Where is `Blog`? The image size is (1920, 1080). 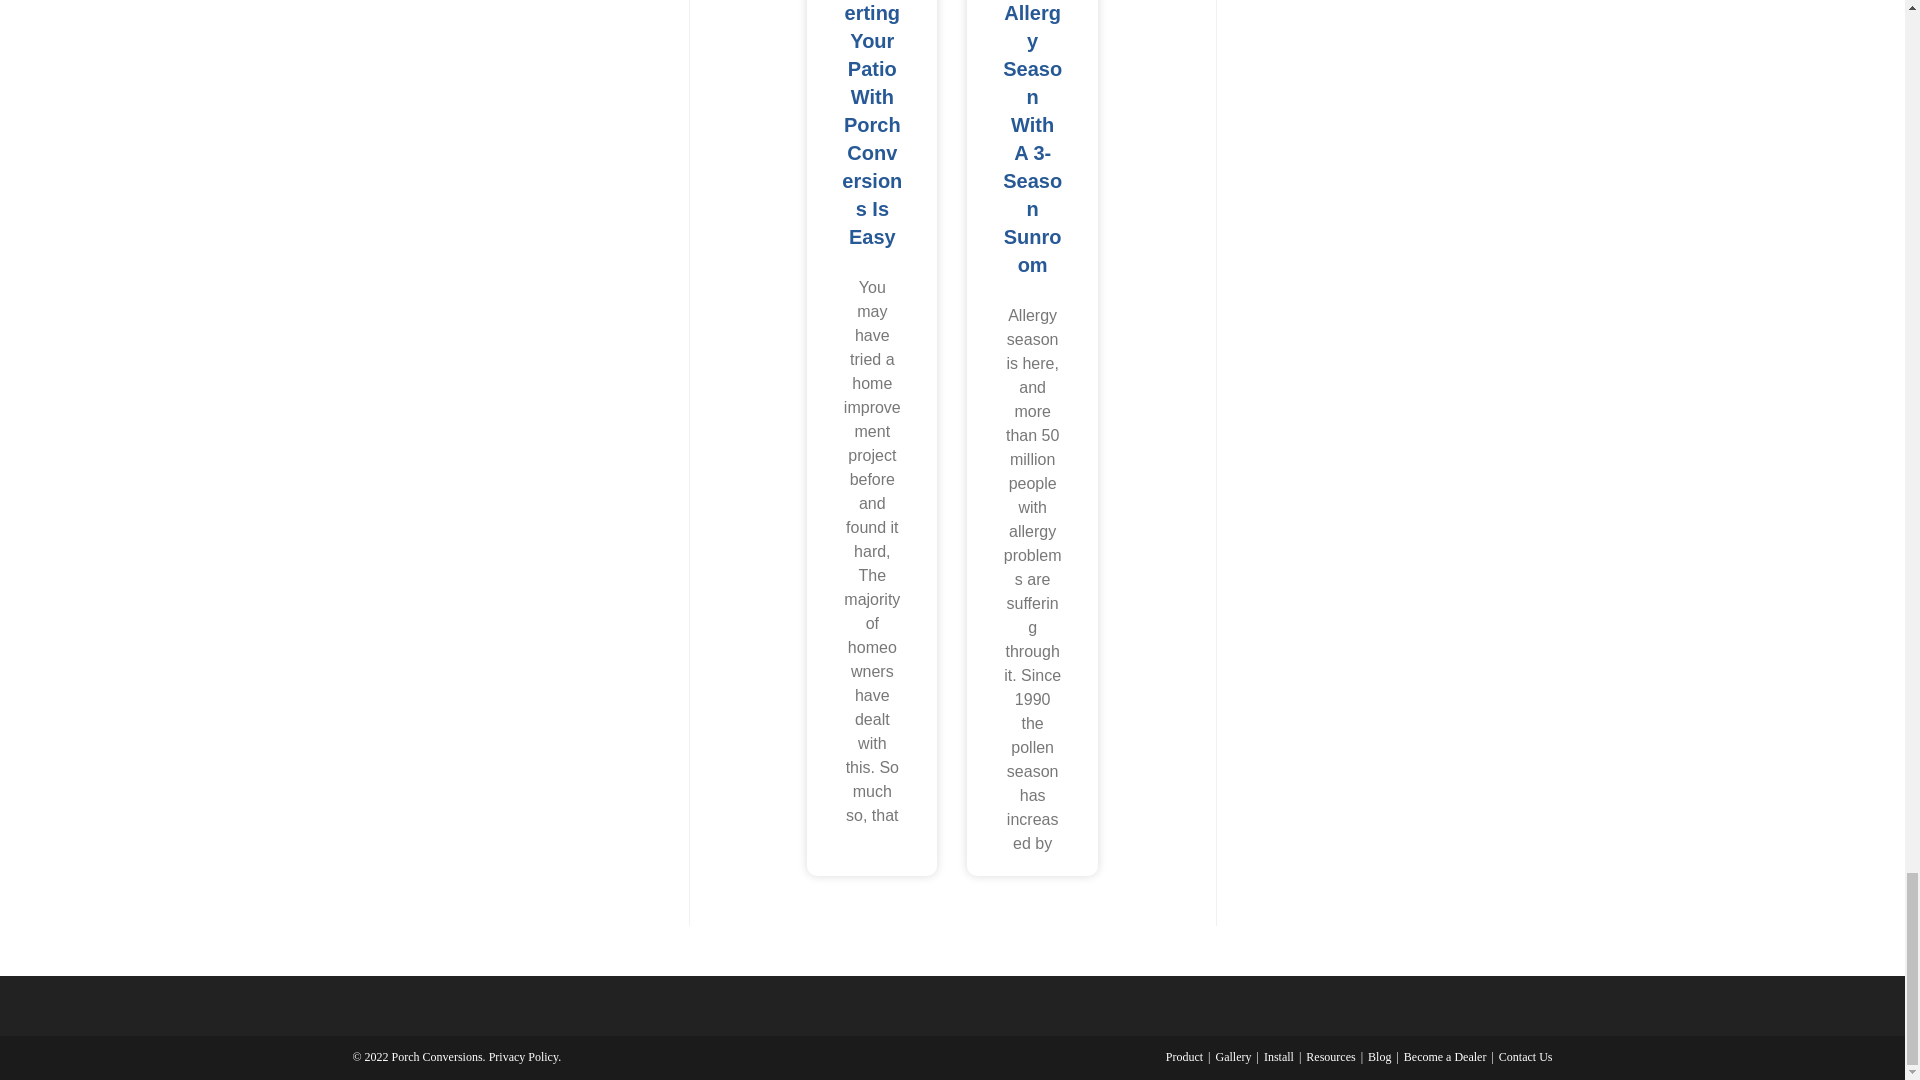 Blog is located at coordinates (1378, 1056).